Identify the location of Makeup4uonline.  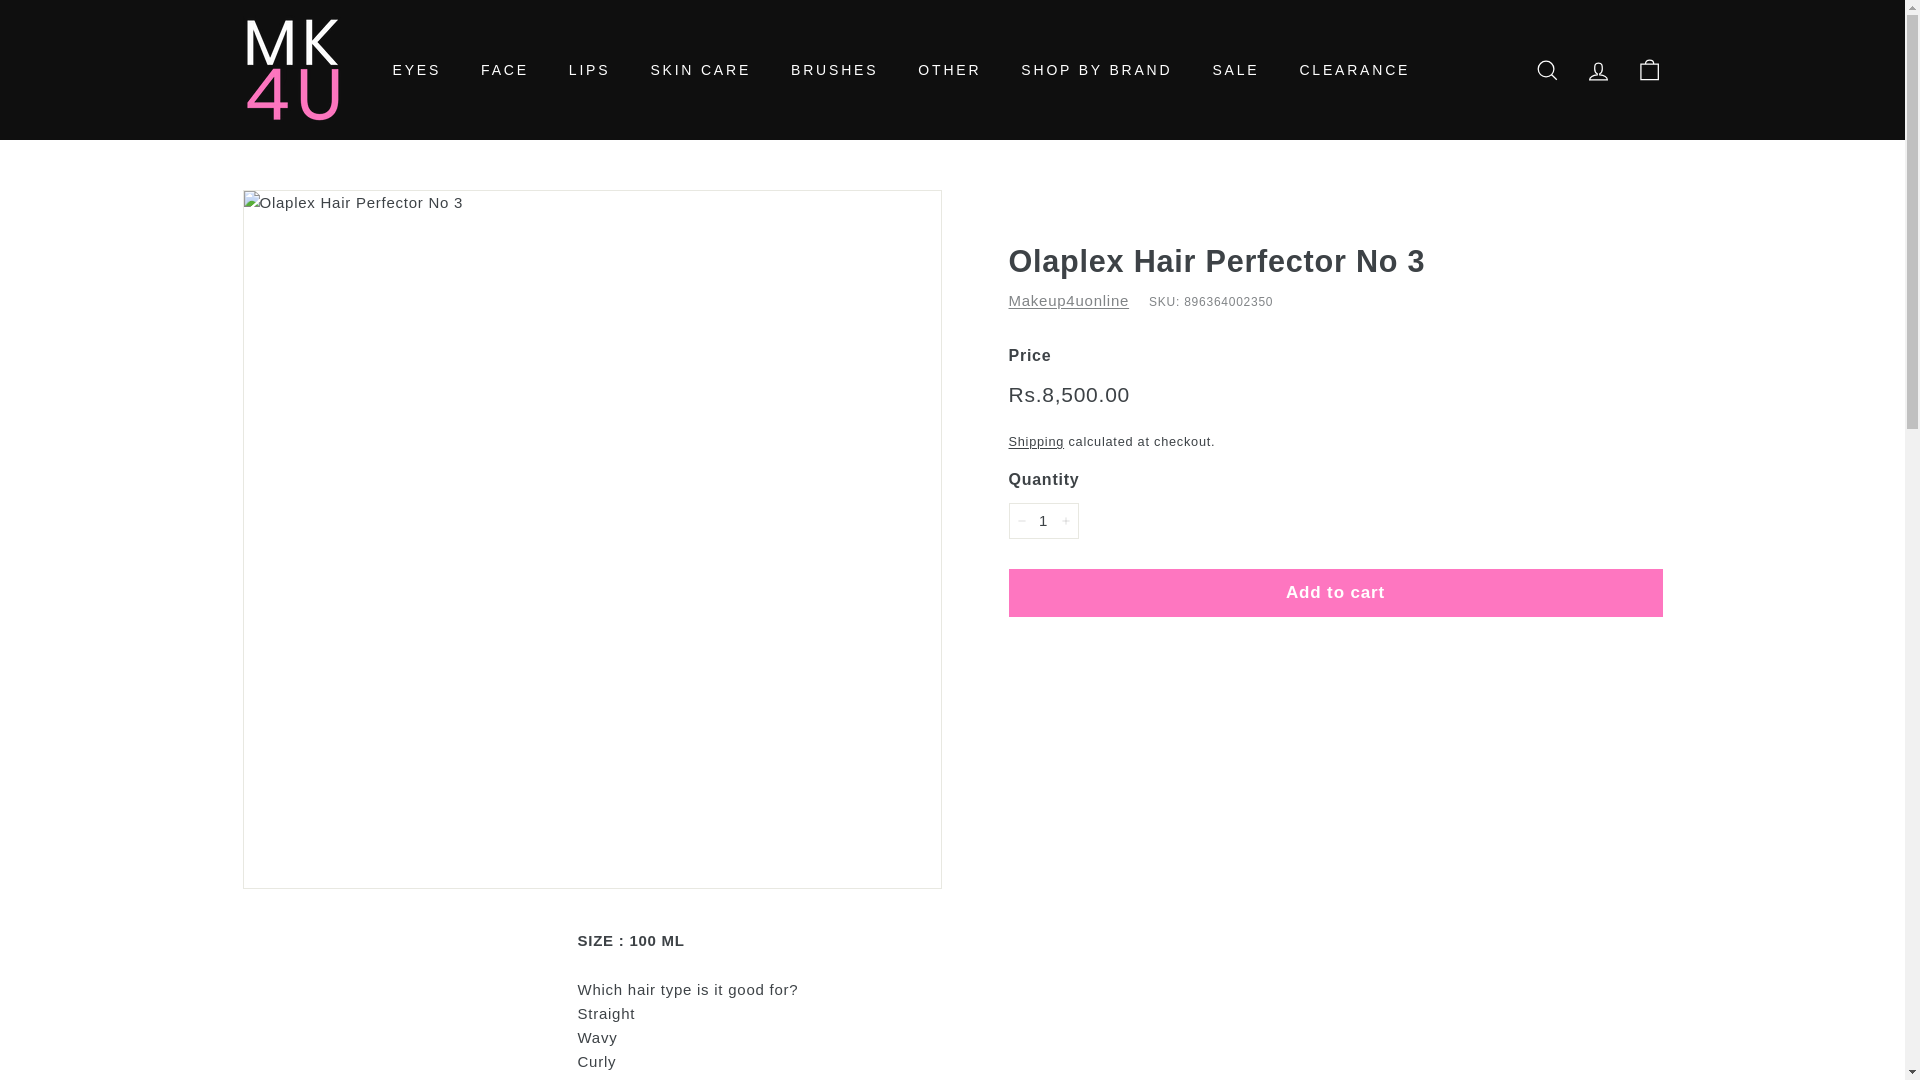
(1068, 300).